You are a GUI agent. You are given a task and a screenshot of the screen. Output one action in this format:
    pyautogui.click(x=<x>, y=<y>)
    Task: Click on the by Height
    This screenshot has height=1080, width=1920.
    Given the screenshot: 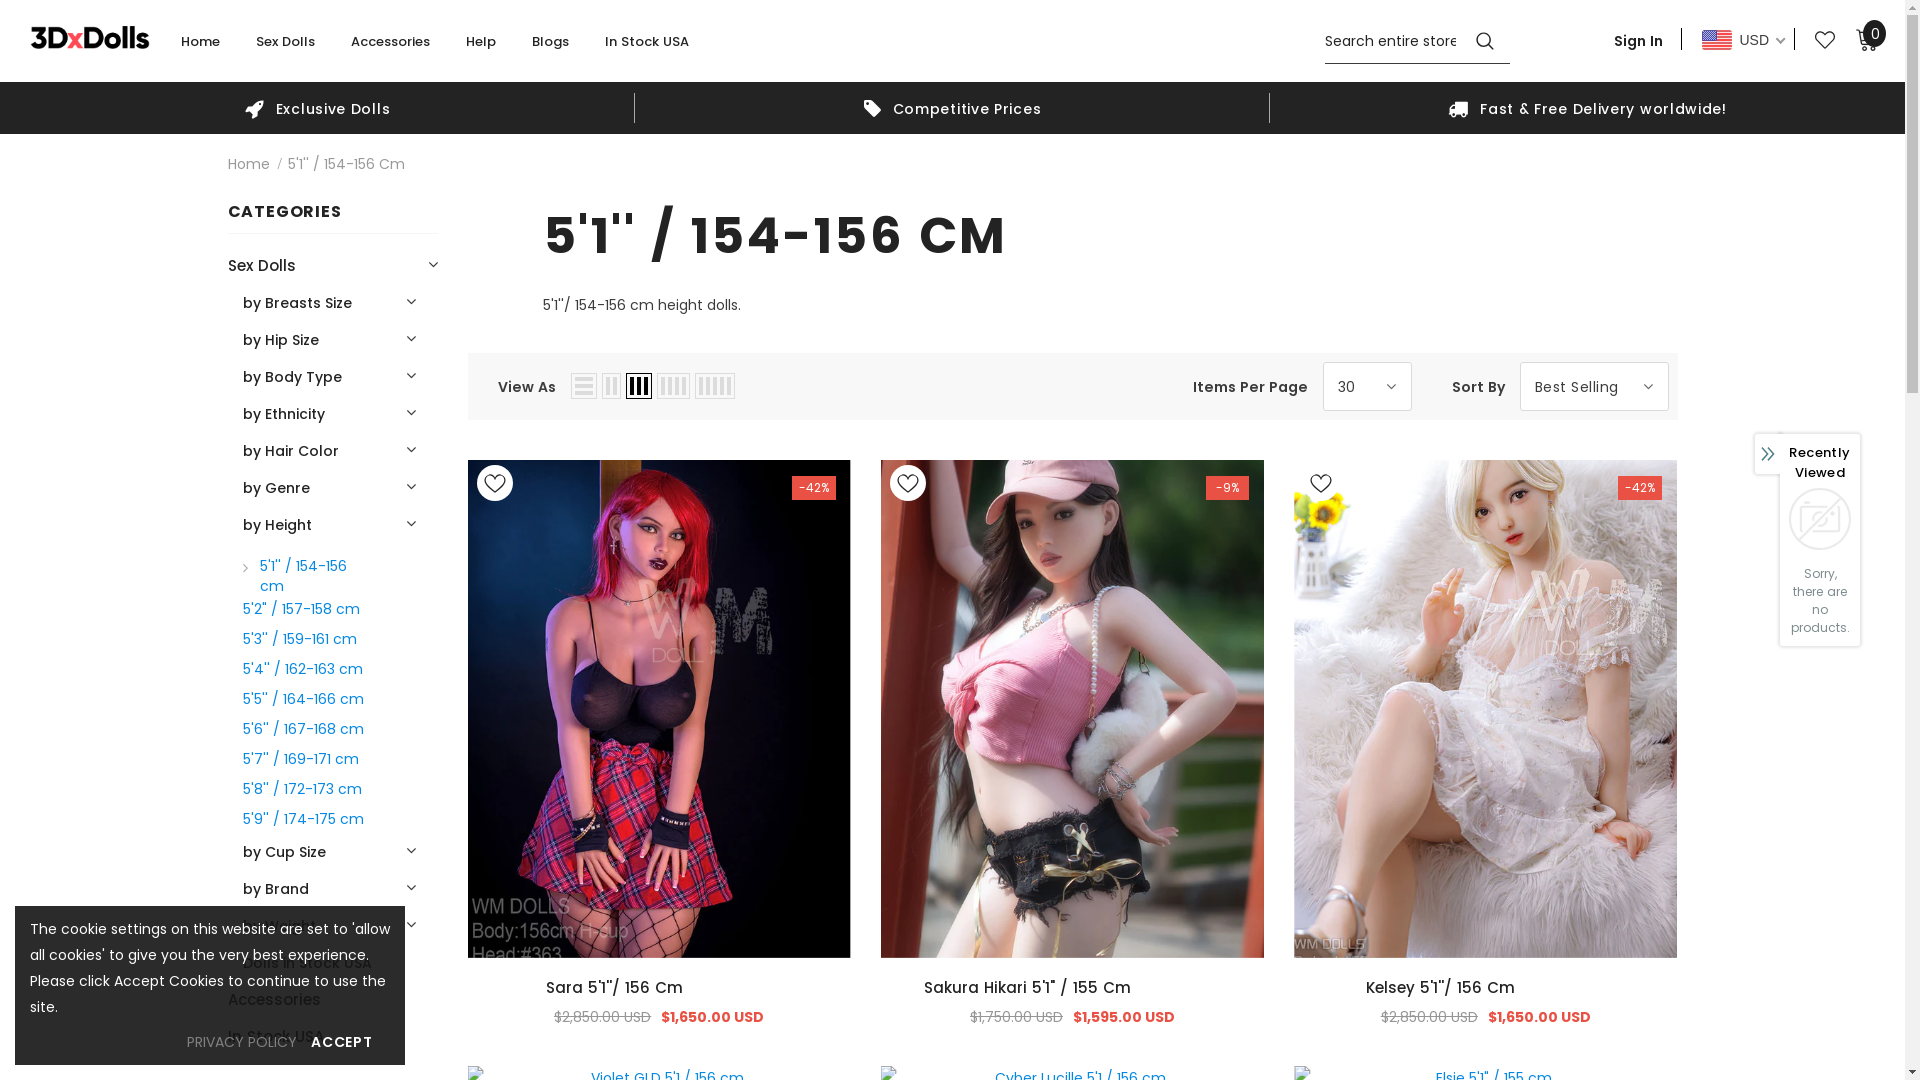 What is the action you would take?
    pyautogui.click(x=276, y=524)
    